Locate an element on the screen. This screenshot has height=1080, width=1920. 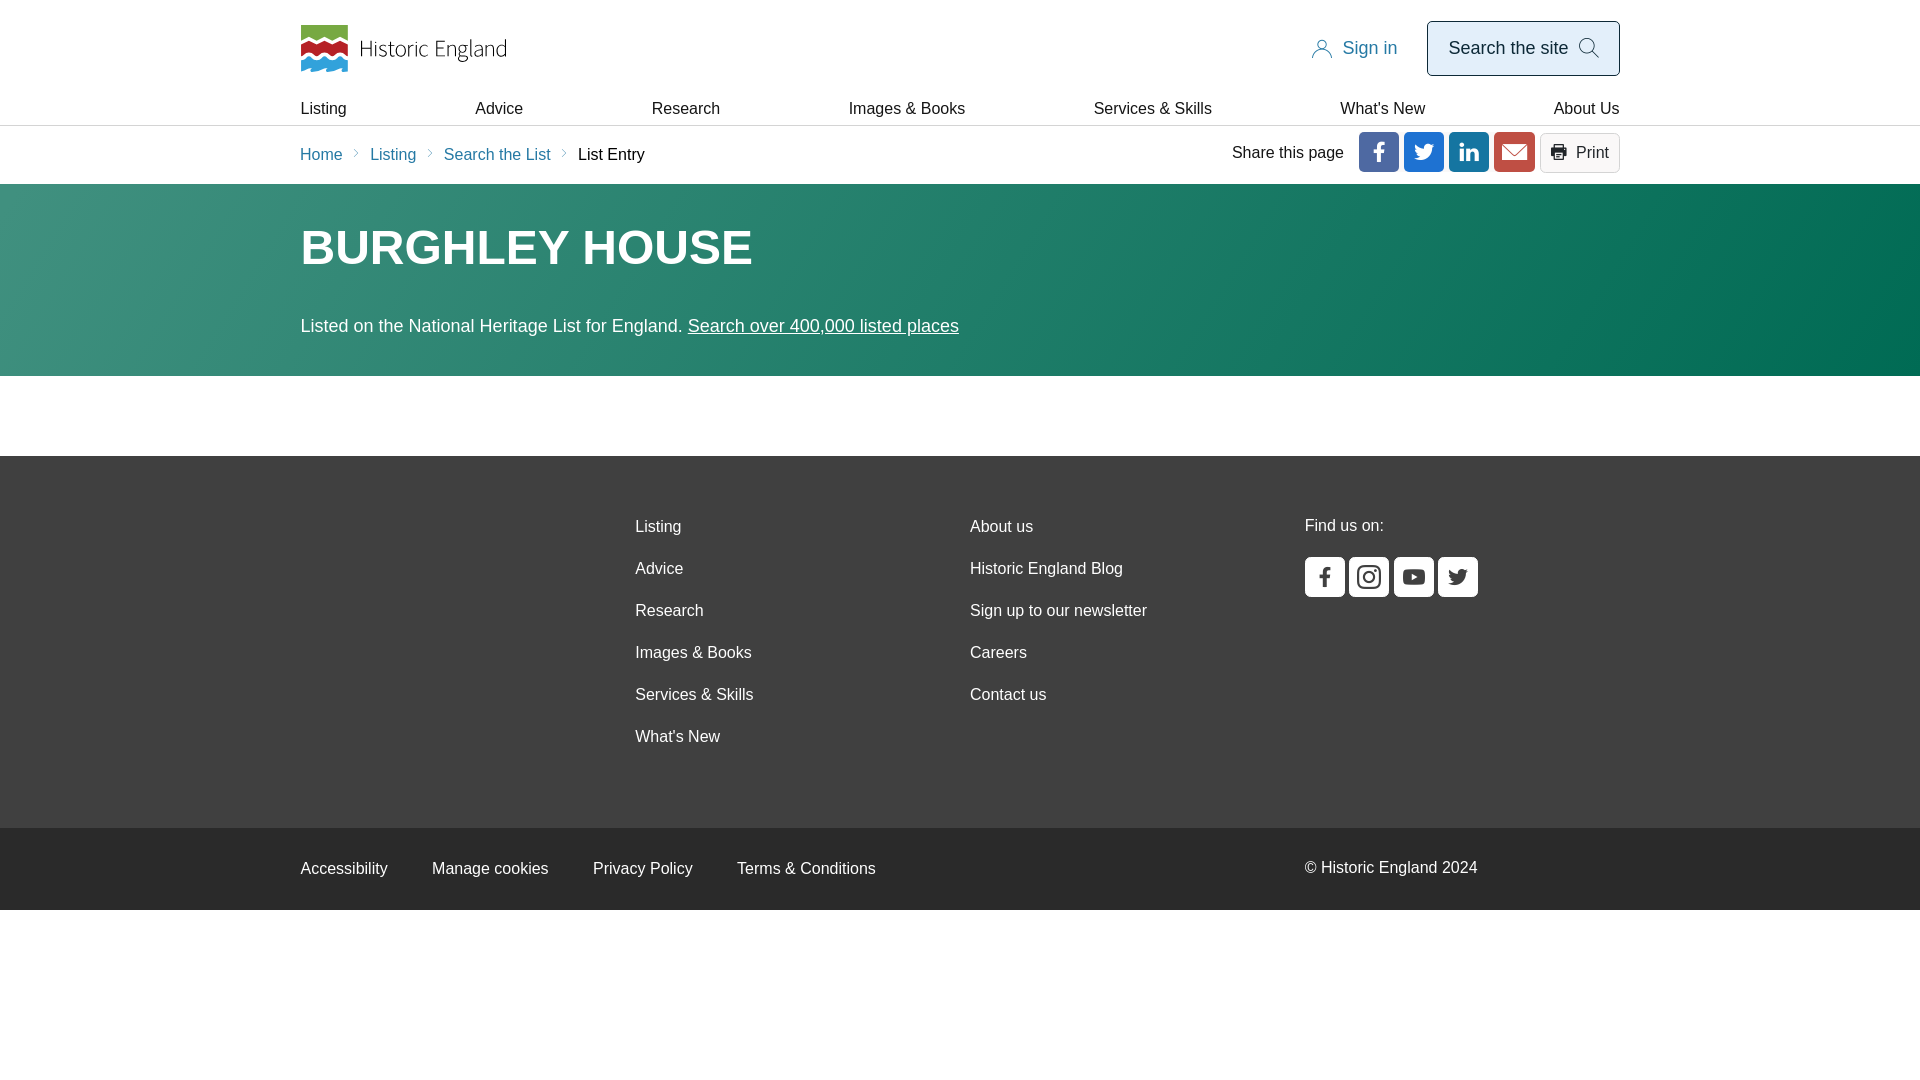
About Us is located at coordinates (1586, 108).